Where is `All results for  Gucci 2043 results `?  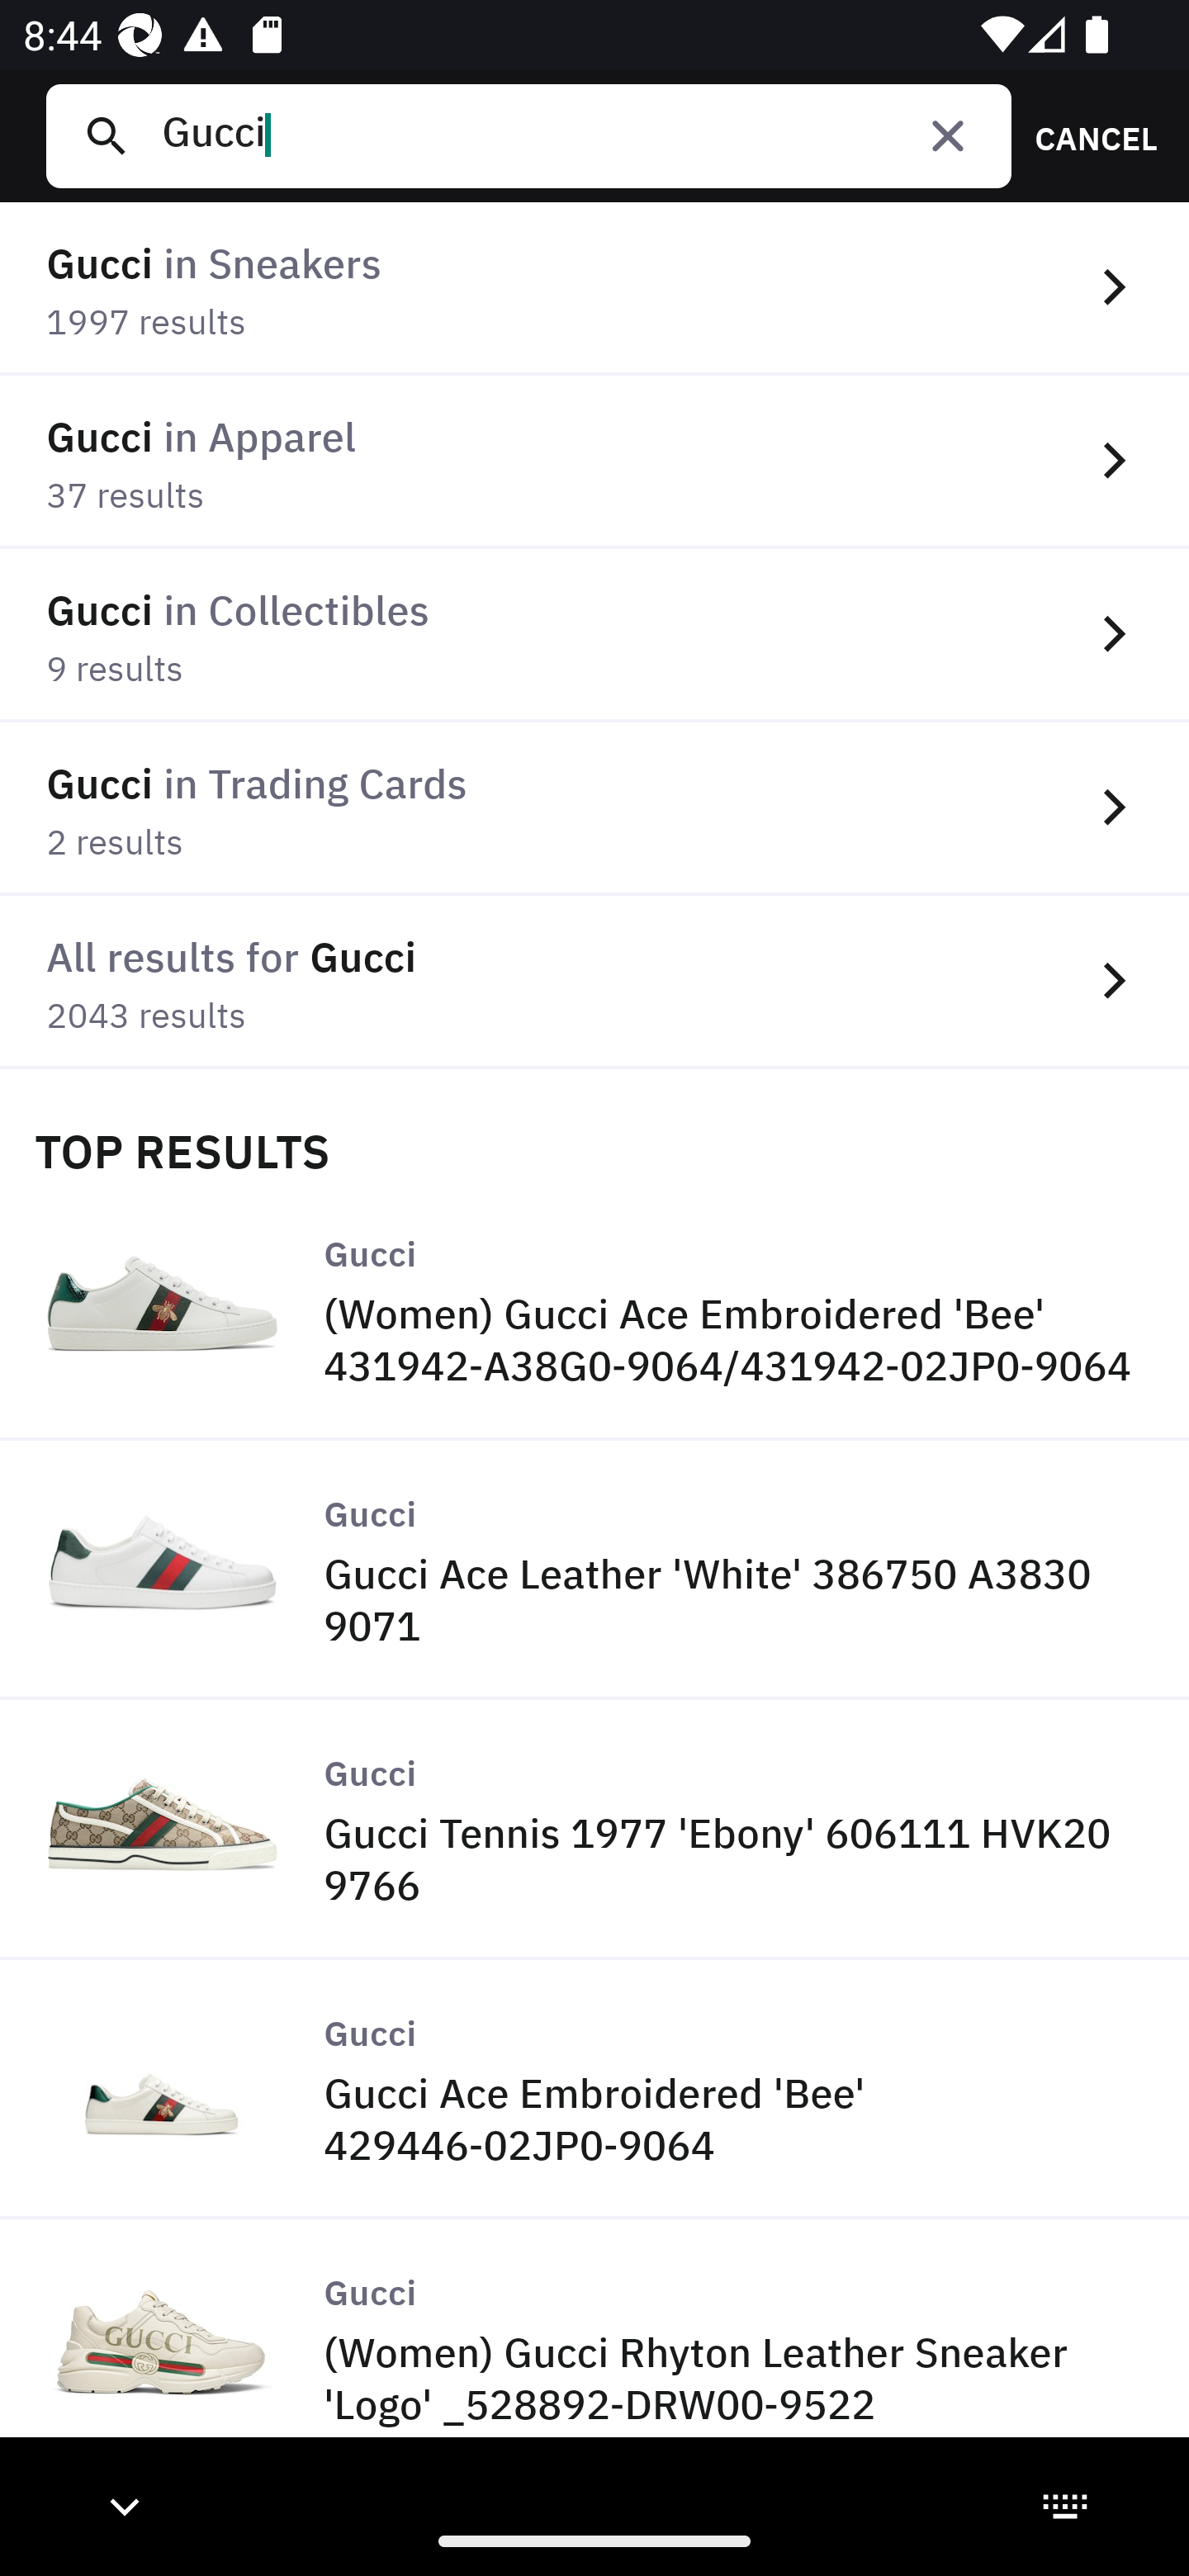
All results for  Gucci 2043 results  is located at coordinates (594, 983).